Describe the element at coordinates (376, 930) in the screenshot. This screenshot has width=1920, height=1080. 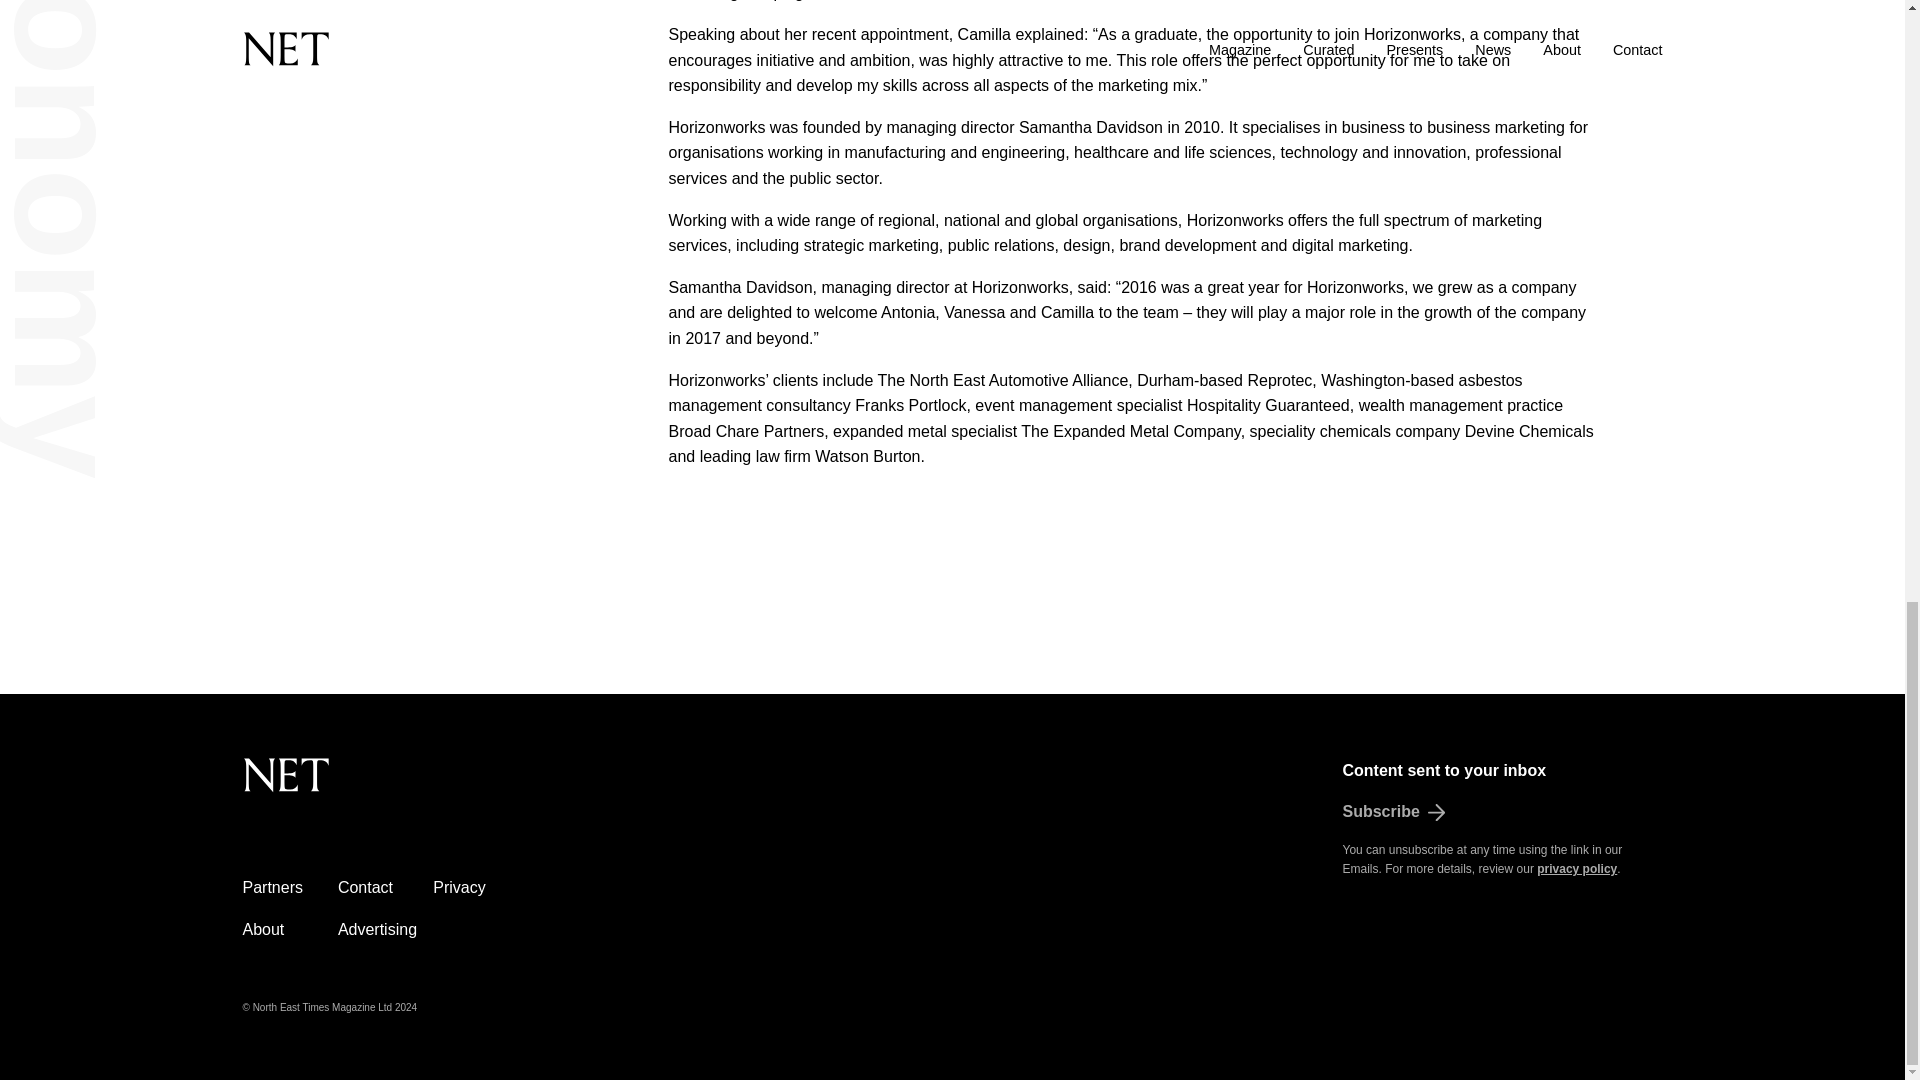
I see `Advertising` at that location.